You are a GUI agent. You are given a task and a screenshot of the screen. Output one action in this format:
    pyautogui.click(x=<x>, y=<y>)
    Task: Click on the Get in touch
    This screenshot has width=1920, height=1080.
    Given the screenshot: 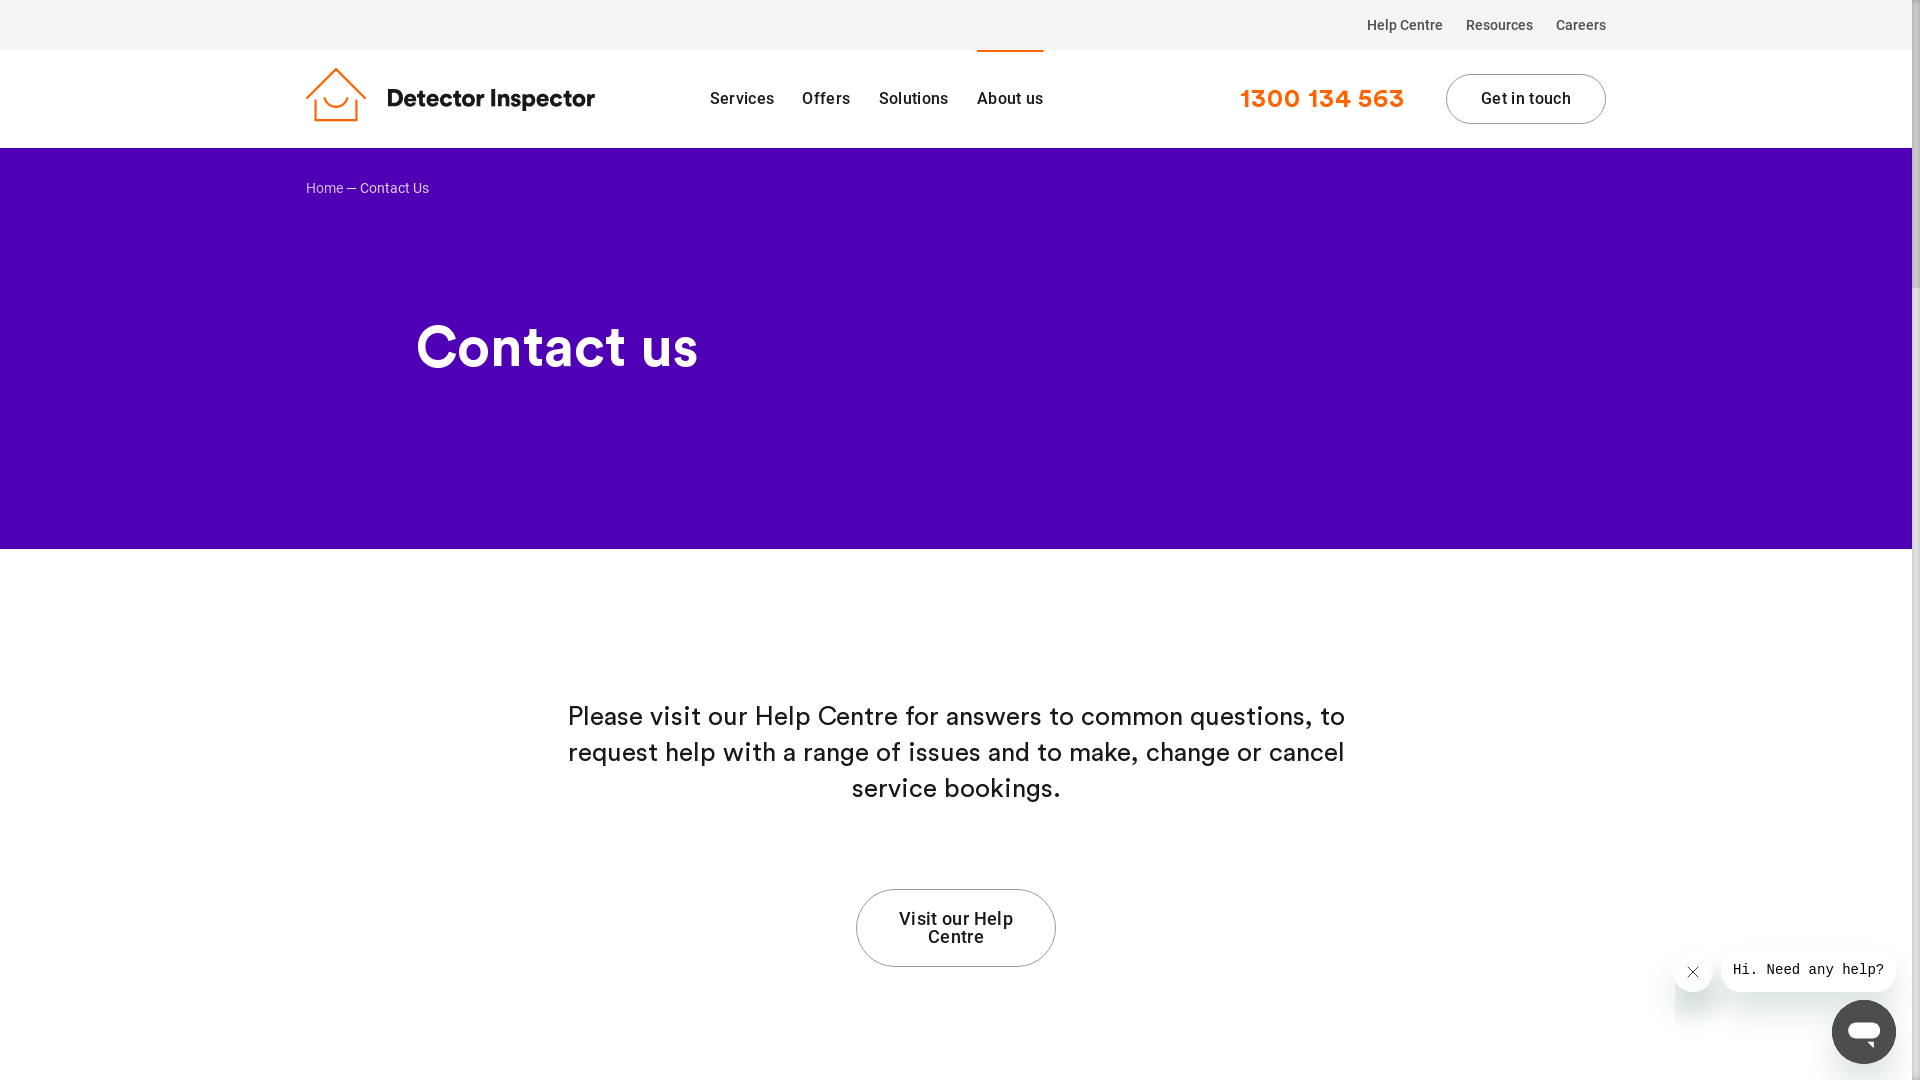 What is the action you would take?
    pyautogui.click(x=1526, y=99)
    